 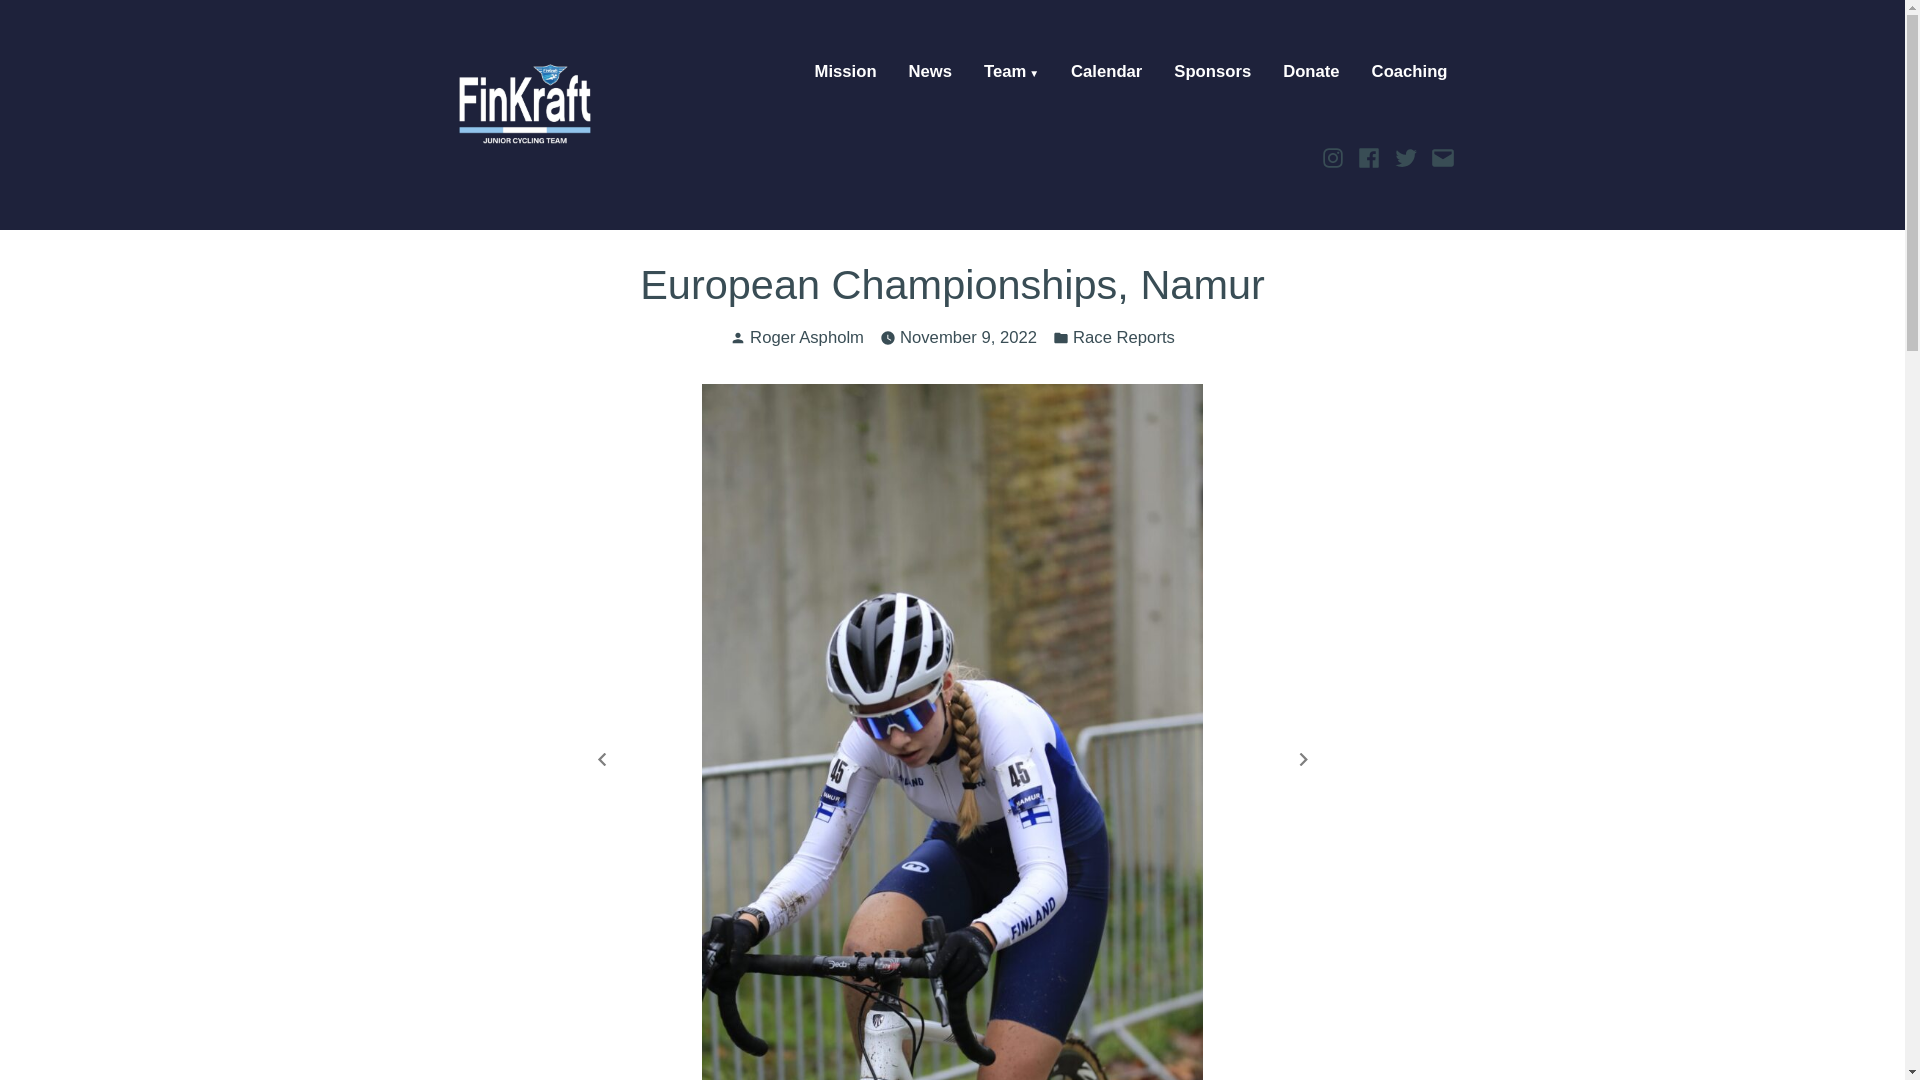 What do you see at coordinates (968, 338) in the screenshot?
I see `November 9, 2022` at bounding box center [968, 338].